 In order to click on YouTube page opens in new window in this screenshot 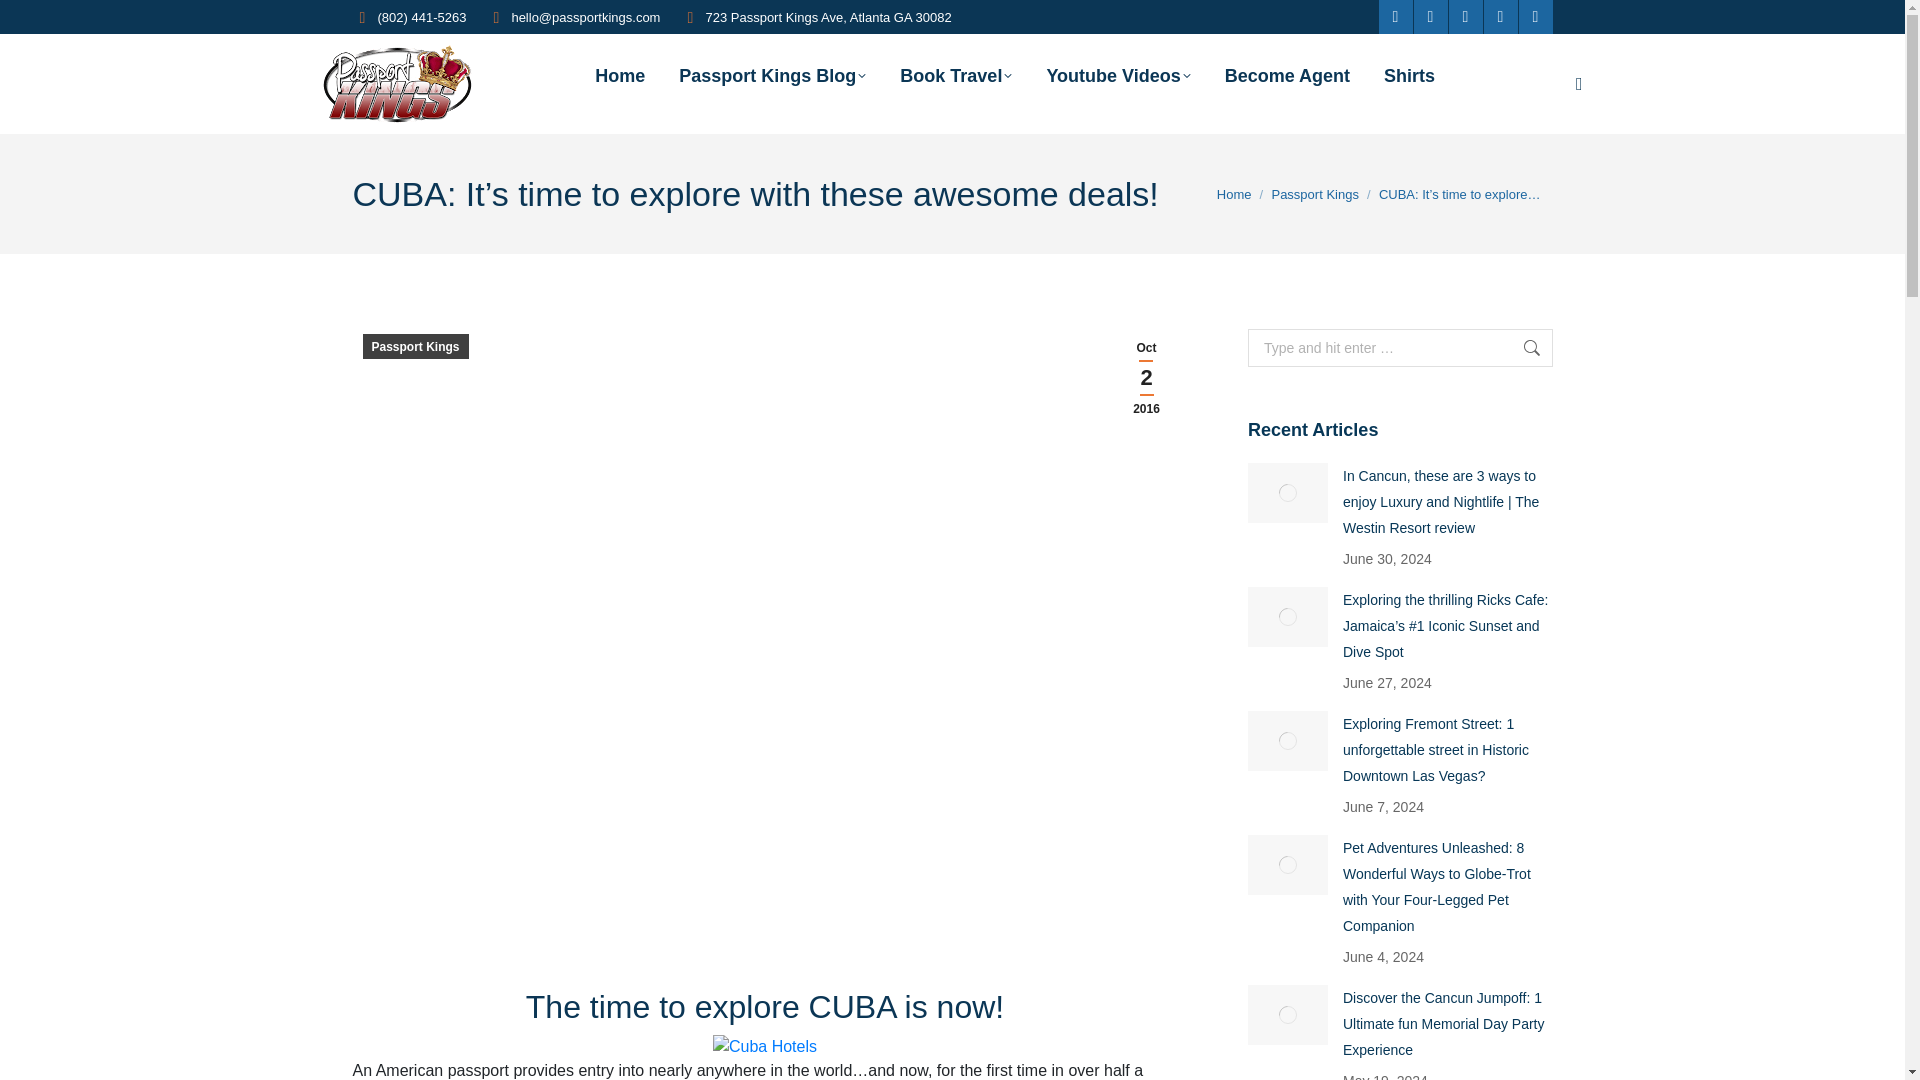, I will do `click(1501, 16)`.